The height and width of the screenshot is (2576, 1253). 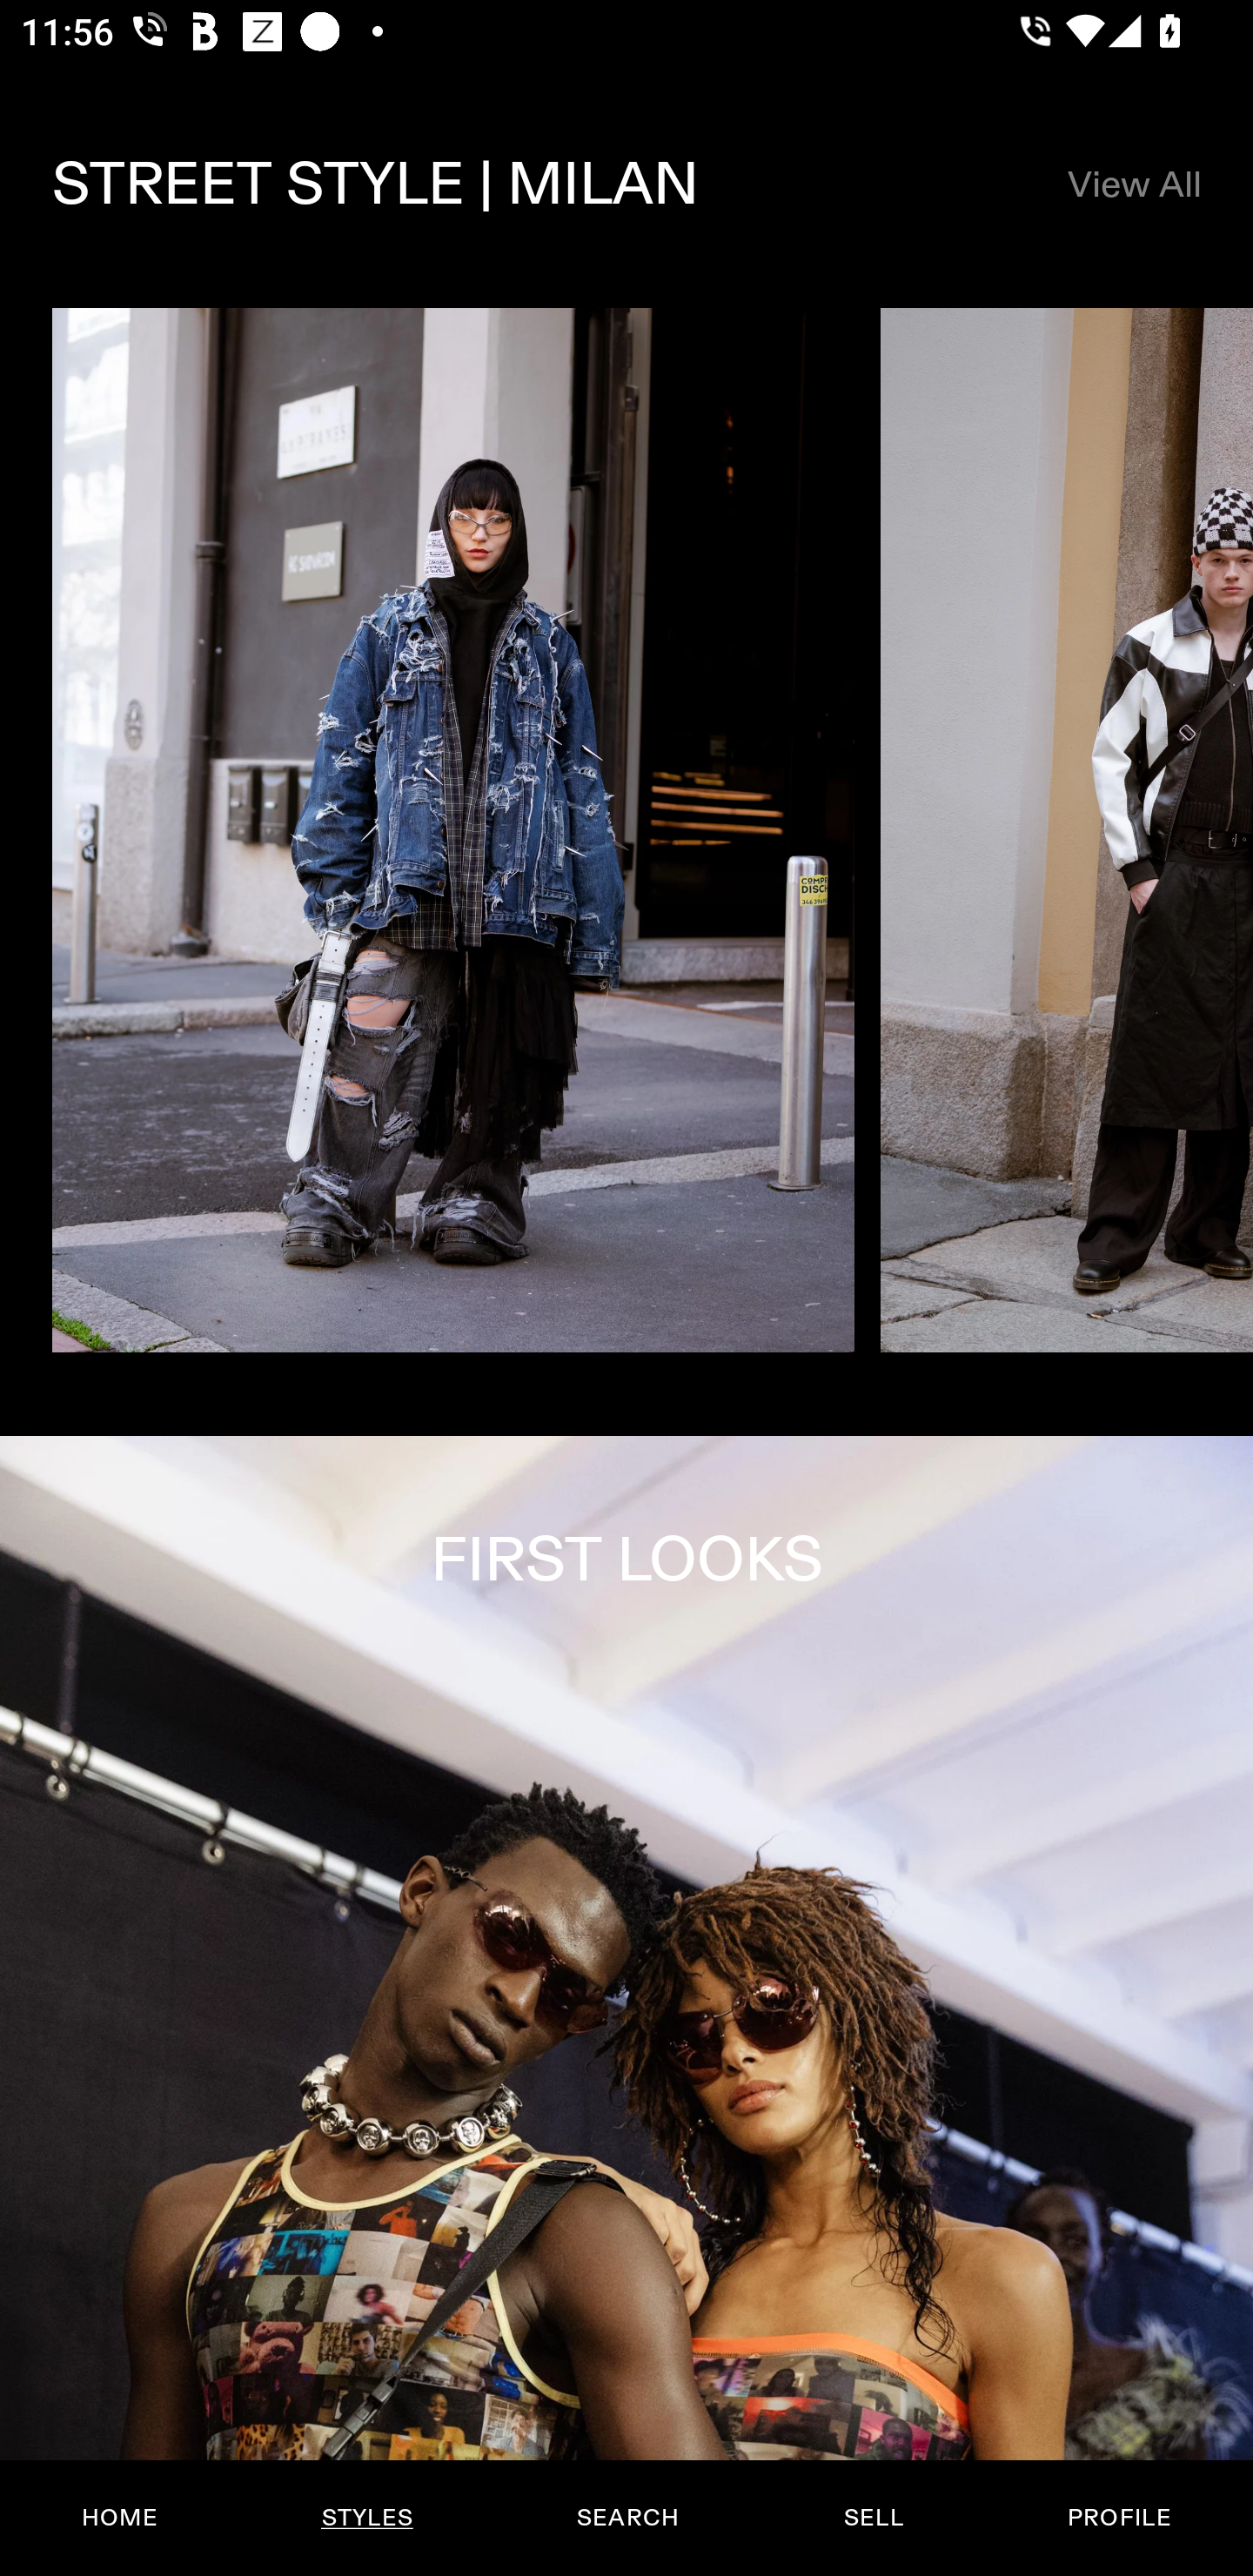 What do you see at coordinates (120, 2518) in the screenshot?
I see `HOME` at bounding box center [120, 2518].